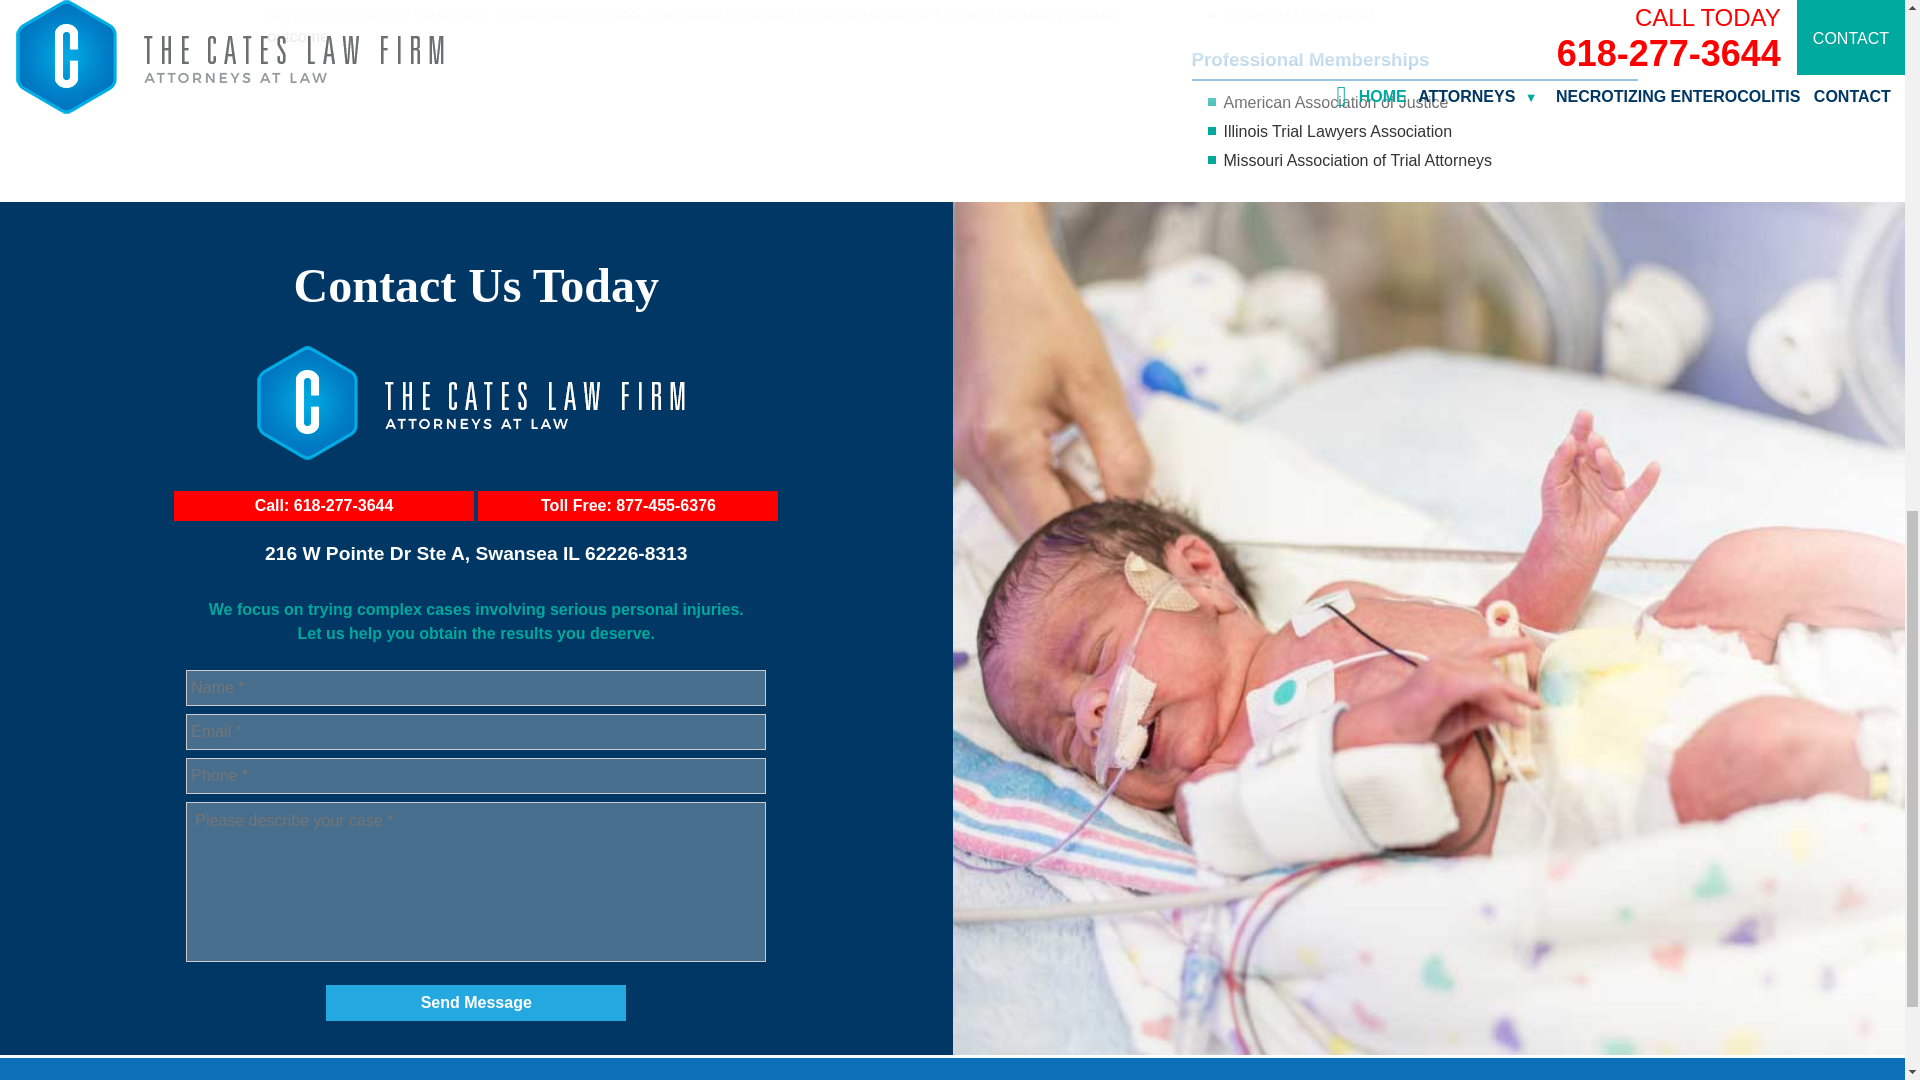 The image size is (1920, 1080). I want to click on Call: 618-277-3644, so click(324, 506).